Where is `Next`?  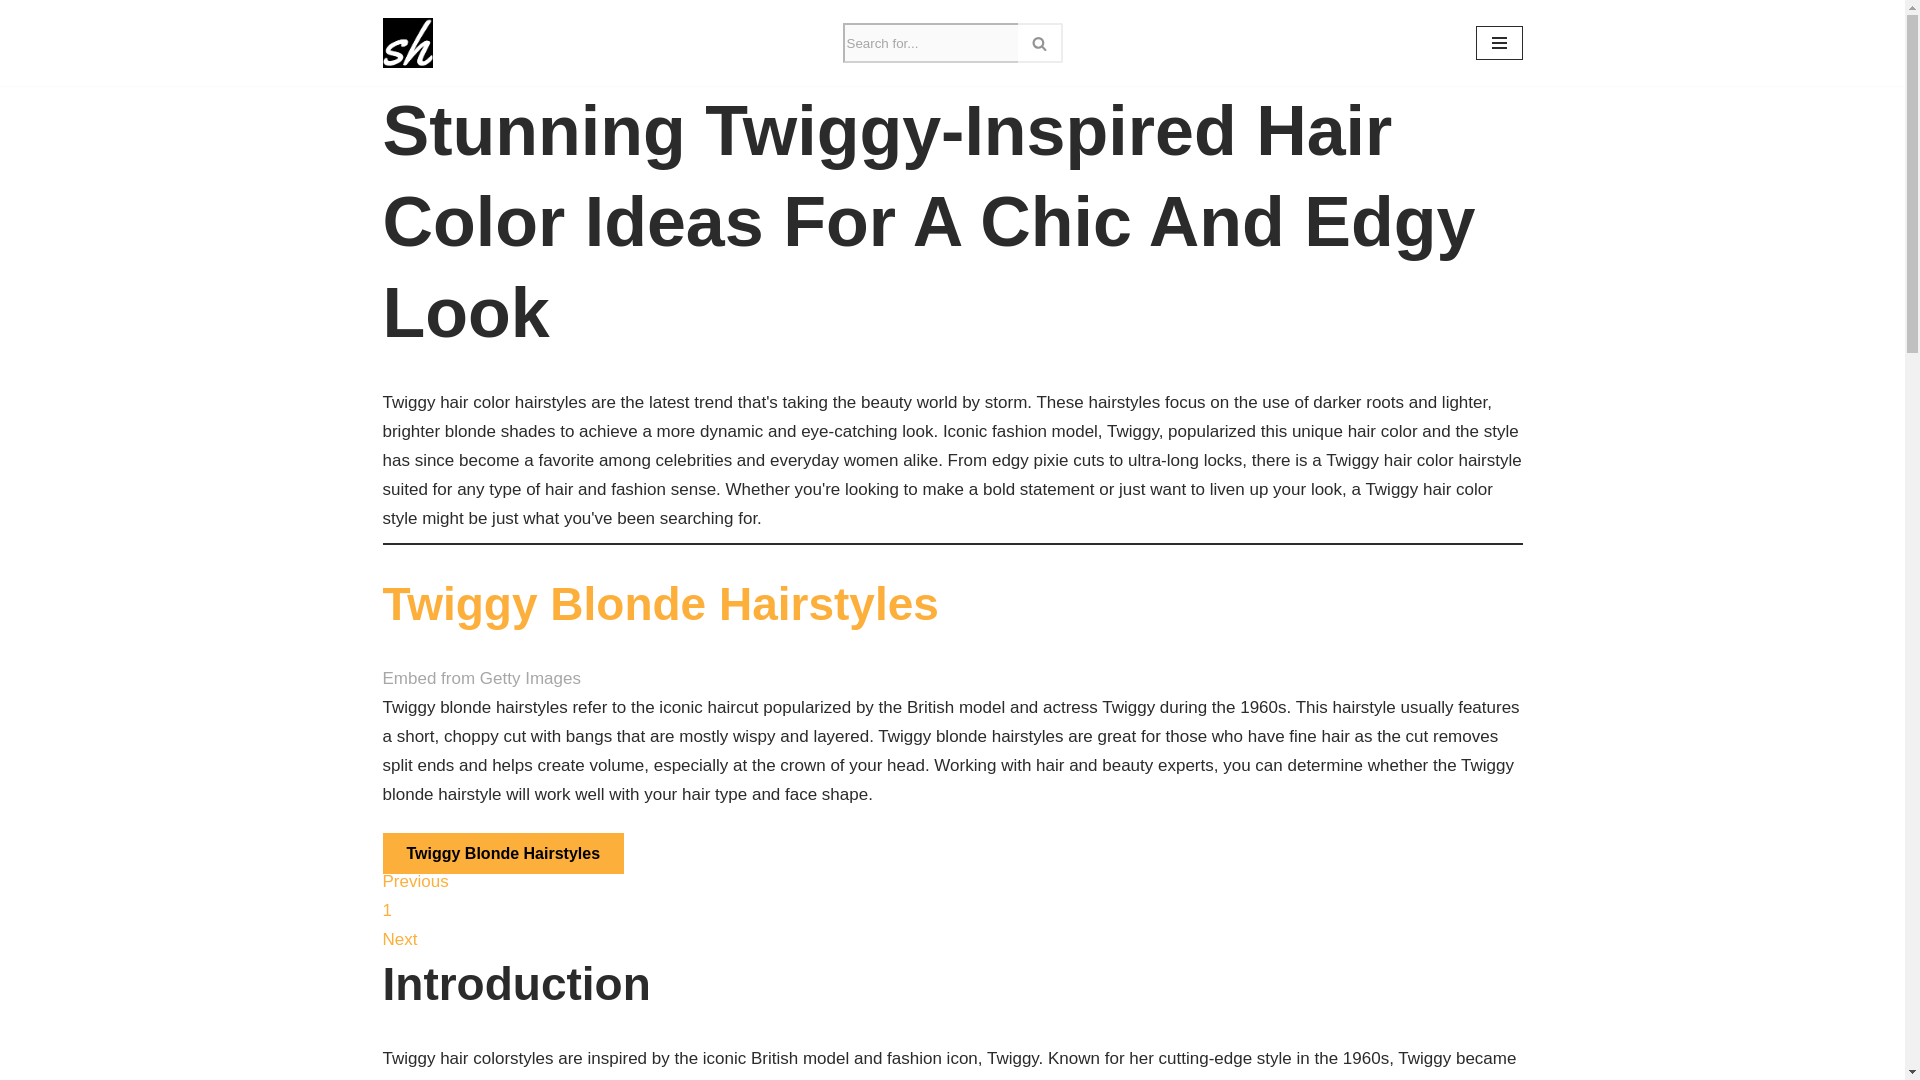 Next is located at coordinates (399, 939).